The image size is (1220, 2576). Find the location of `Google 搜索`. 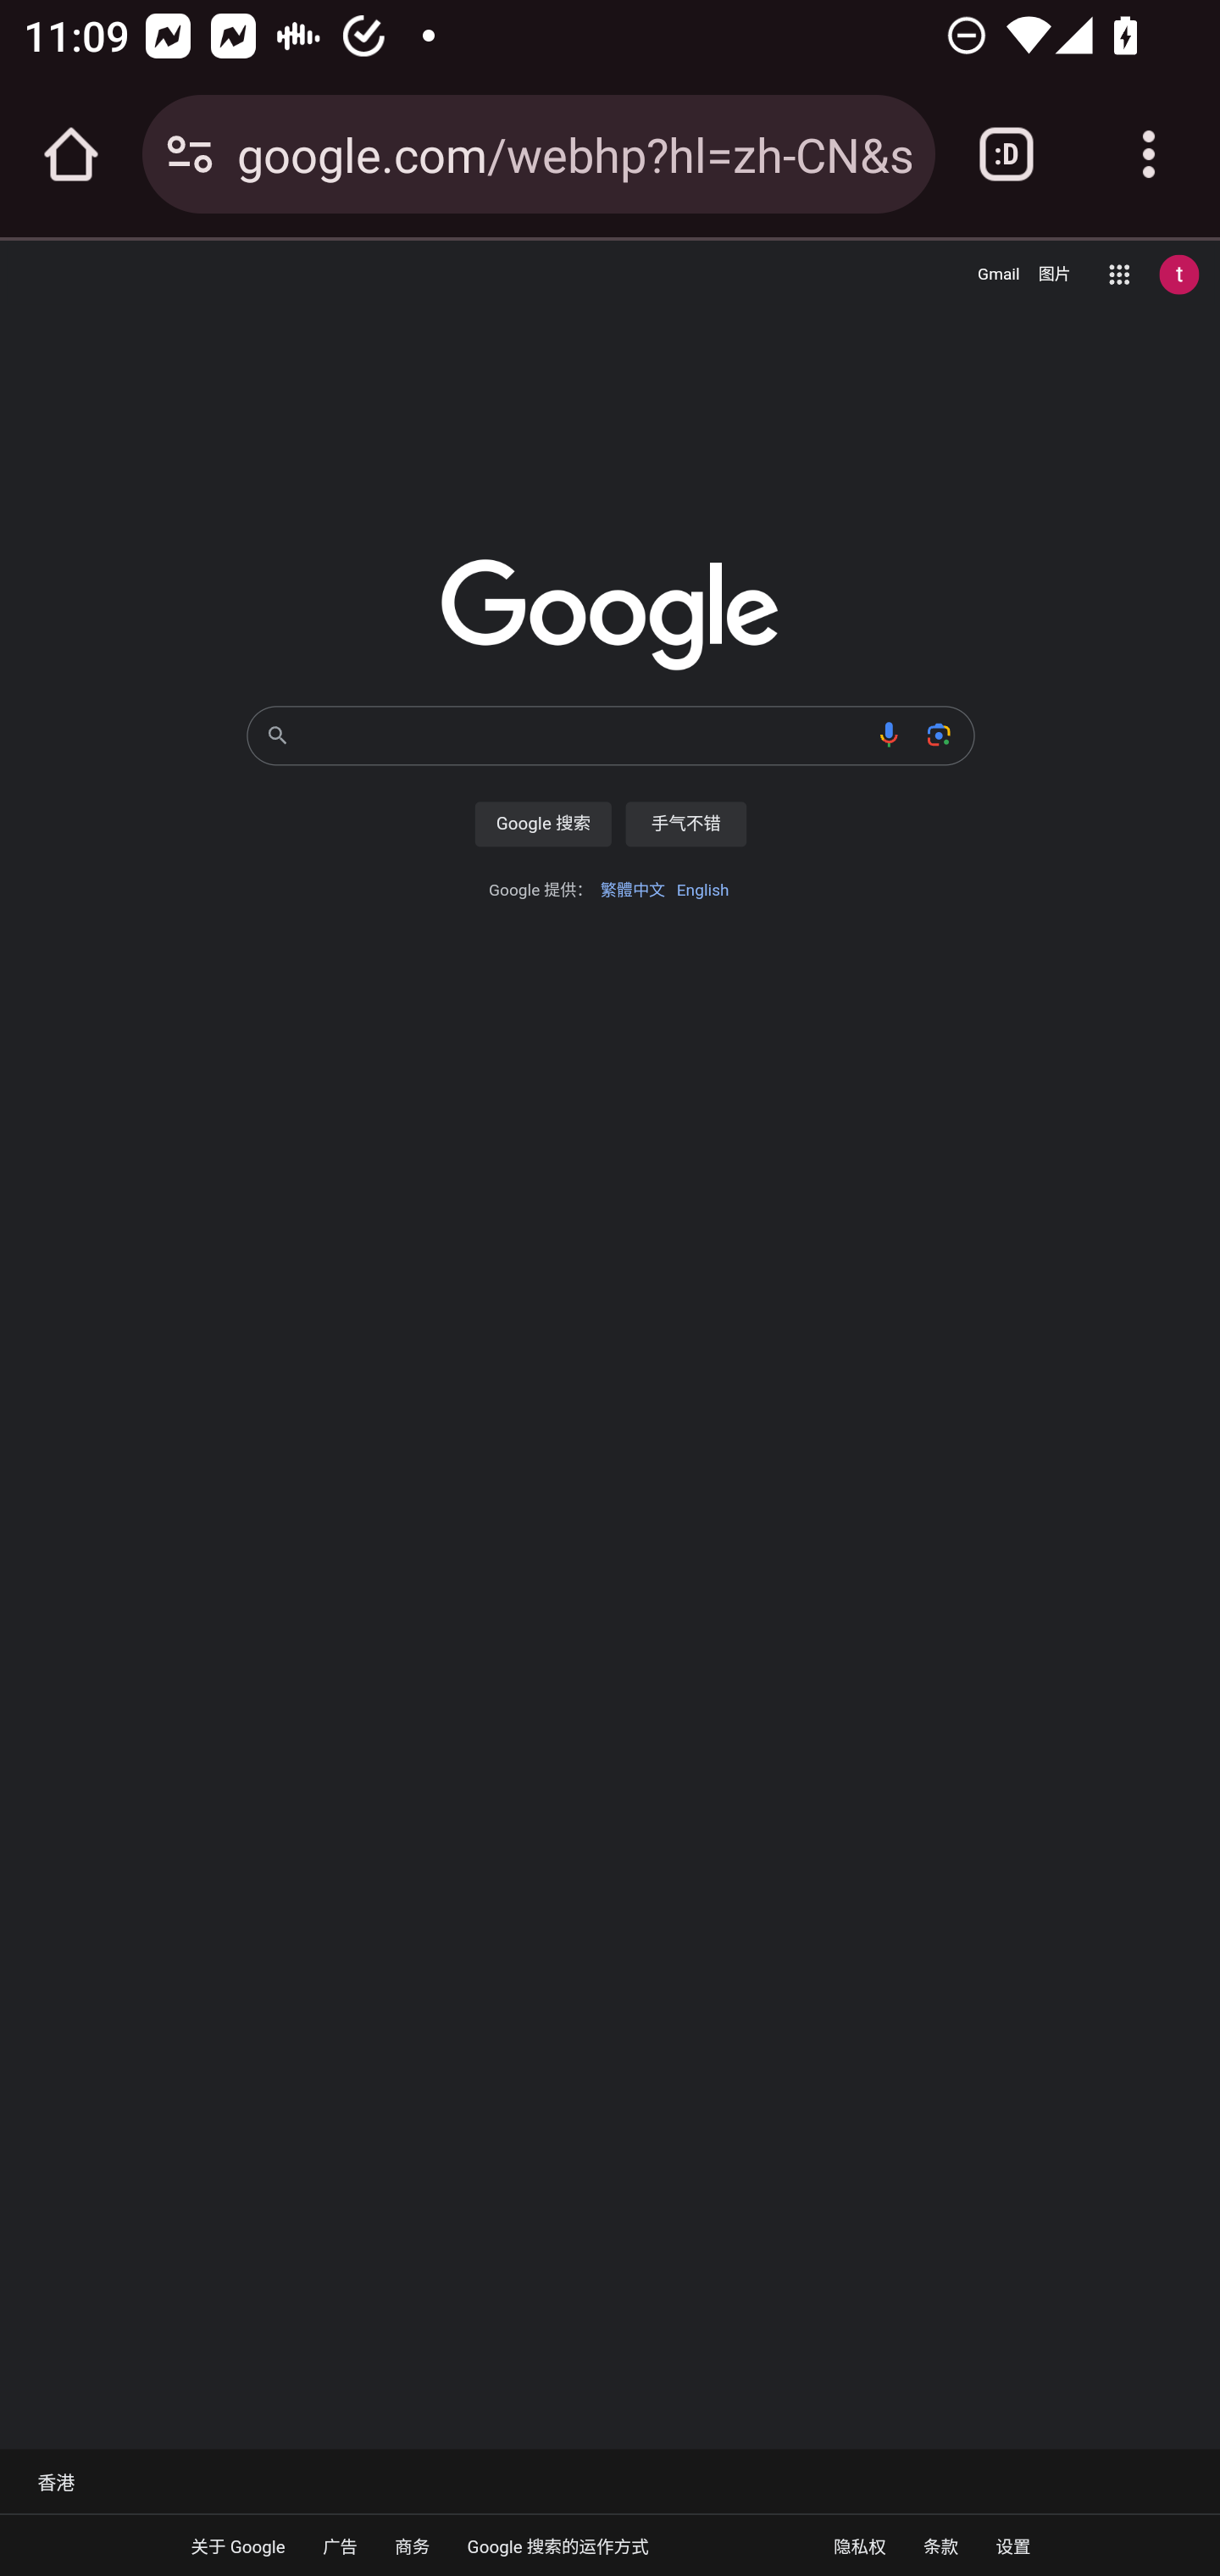

Google 搜索 is located at coordinates (542, 824).